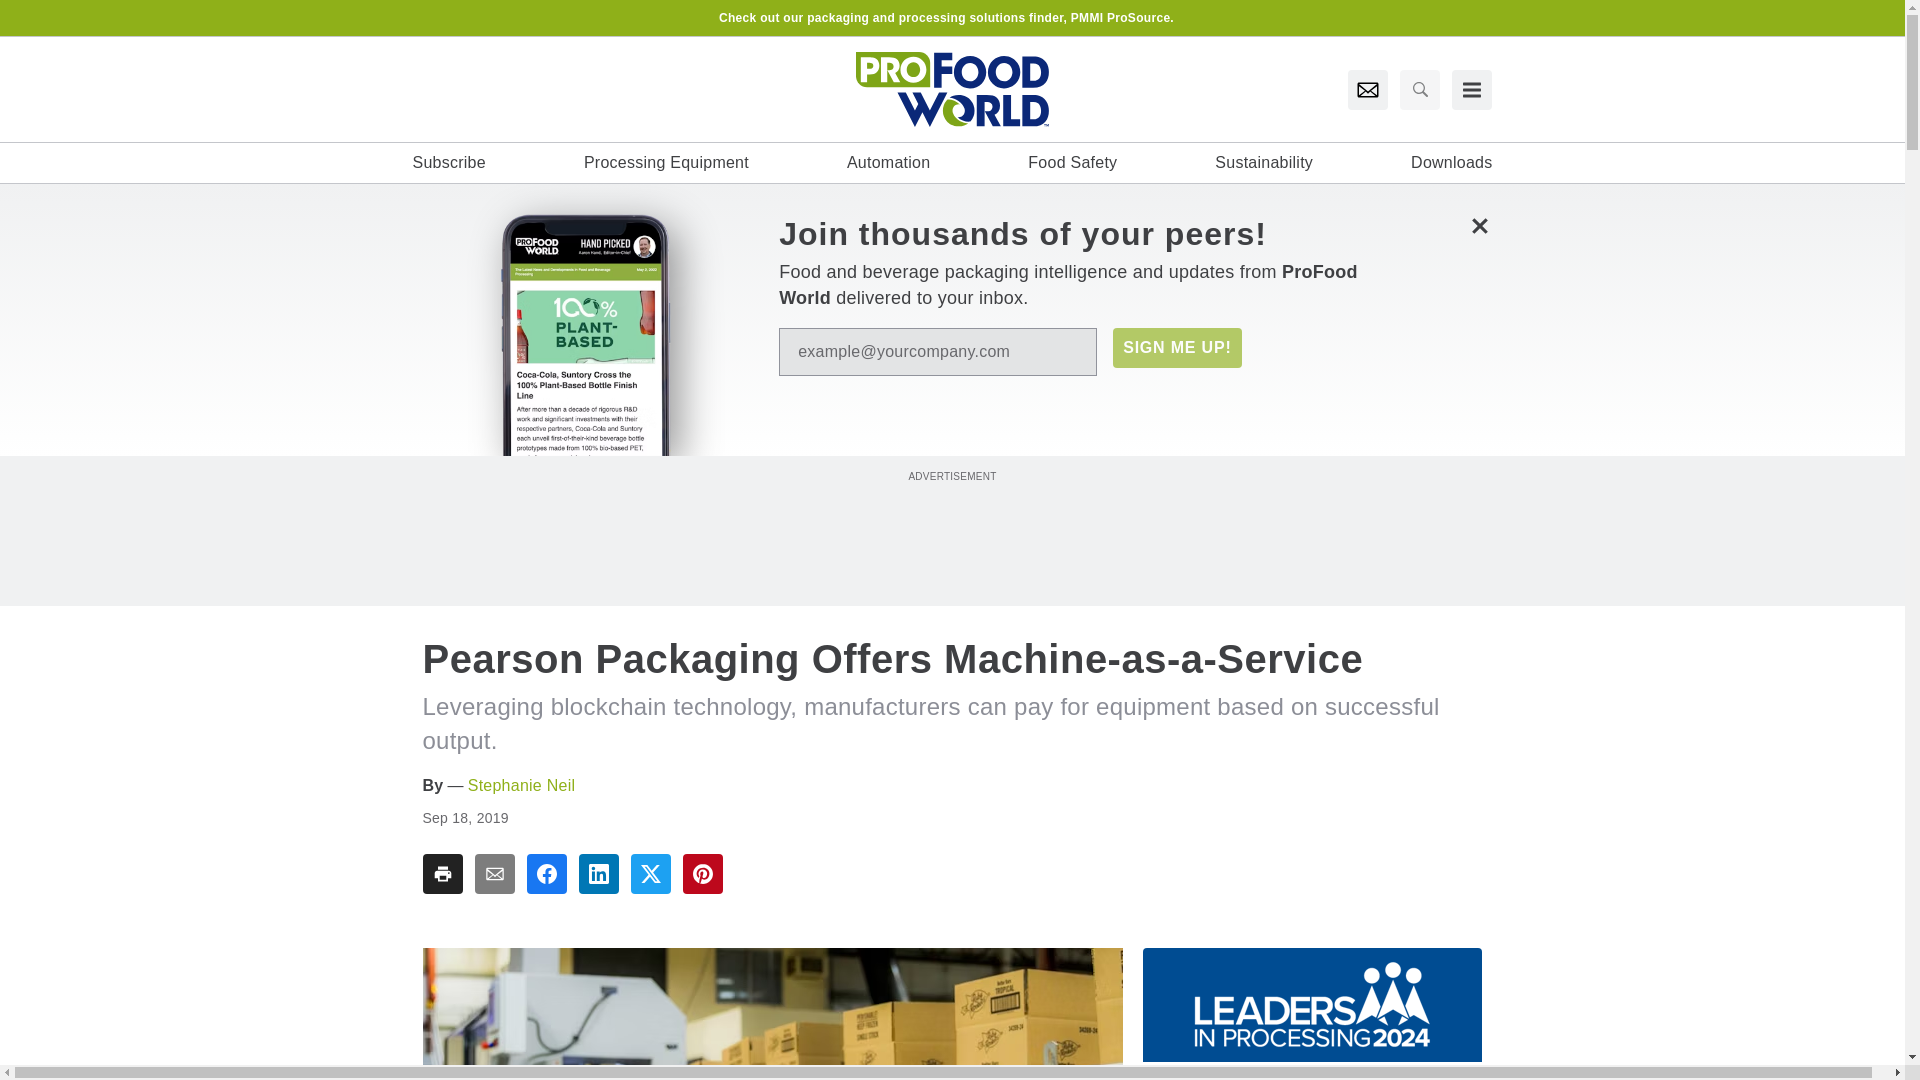  I want to click on Downloads, so click(1451, 162).